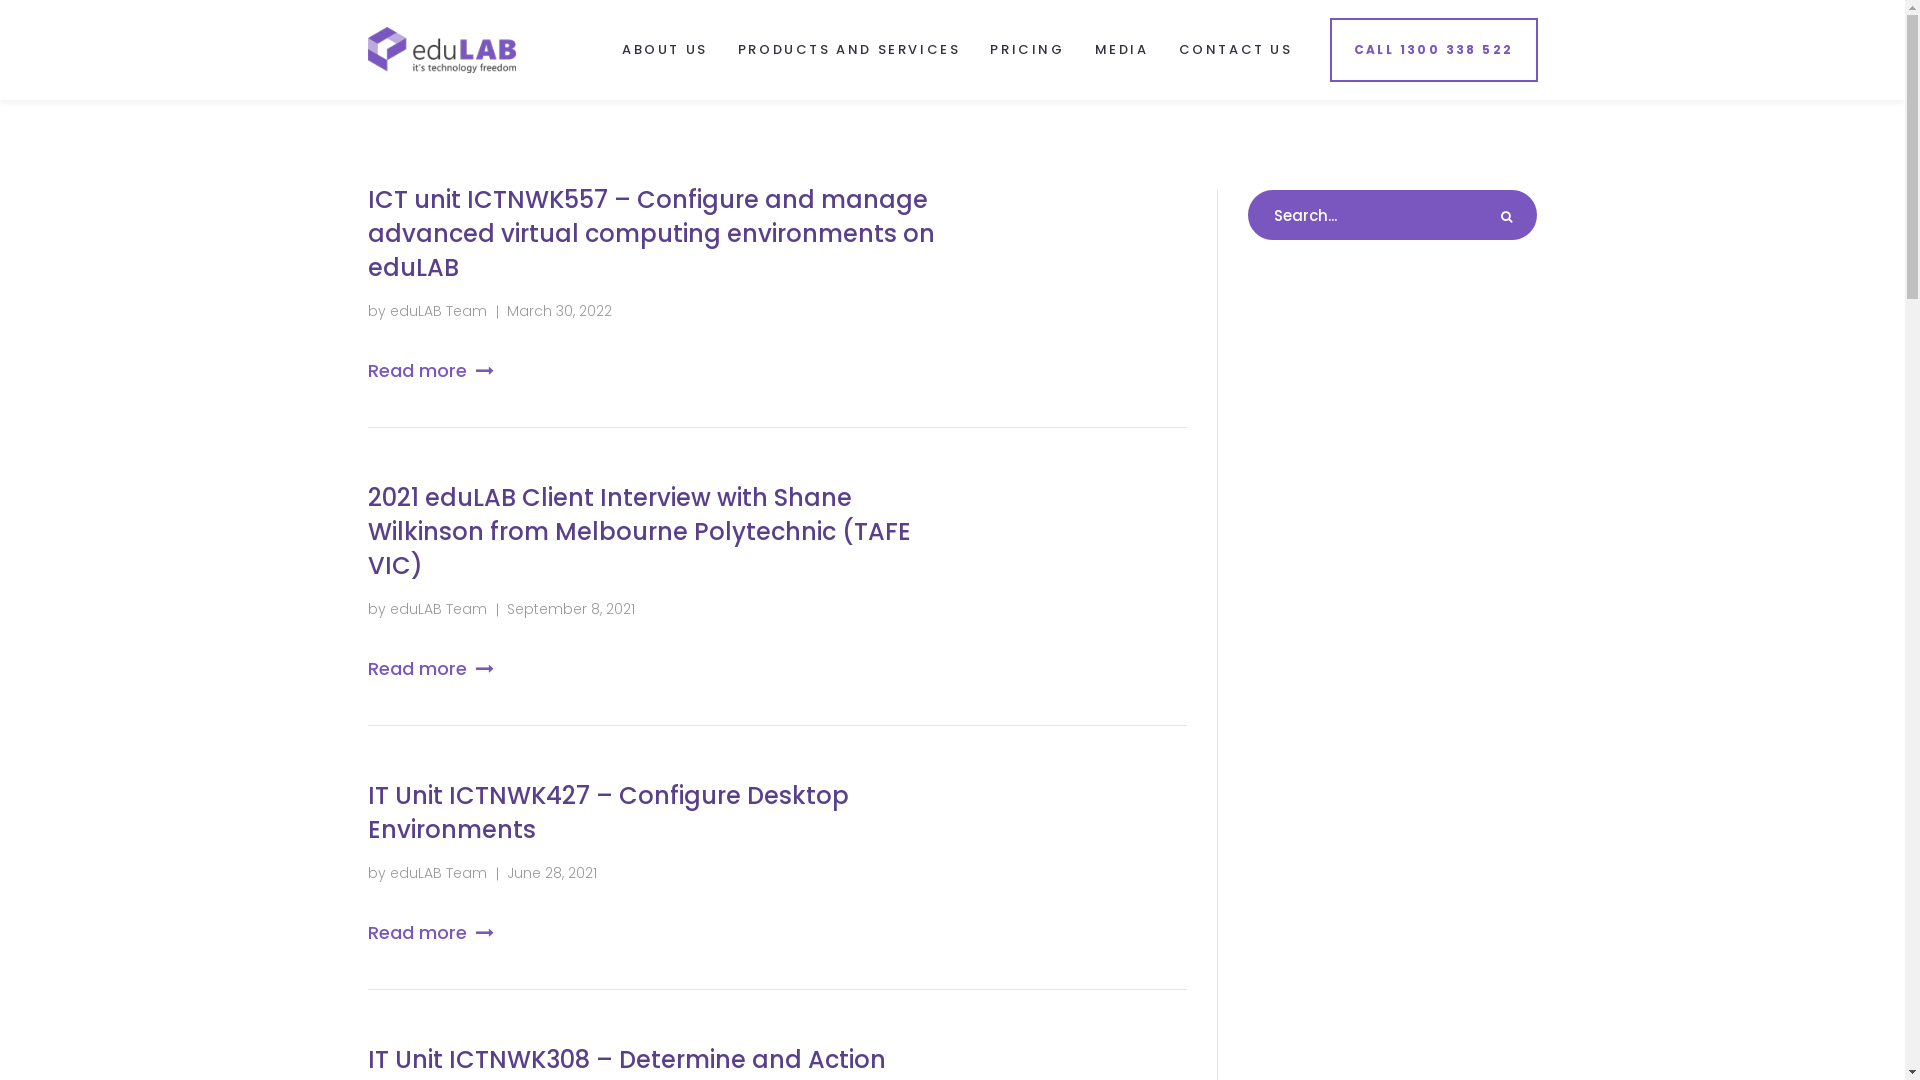 Image resolution: width=1920 pixels, height=1080 pixels. I want to click on Read more, so click(430, 668).